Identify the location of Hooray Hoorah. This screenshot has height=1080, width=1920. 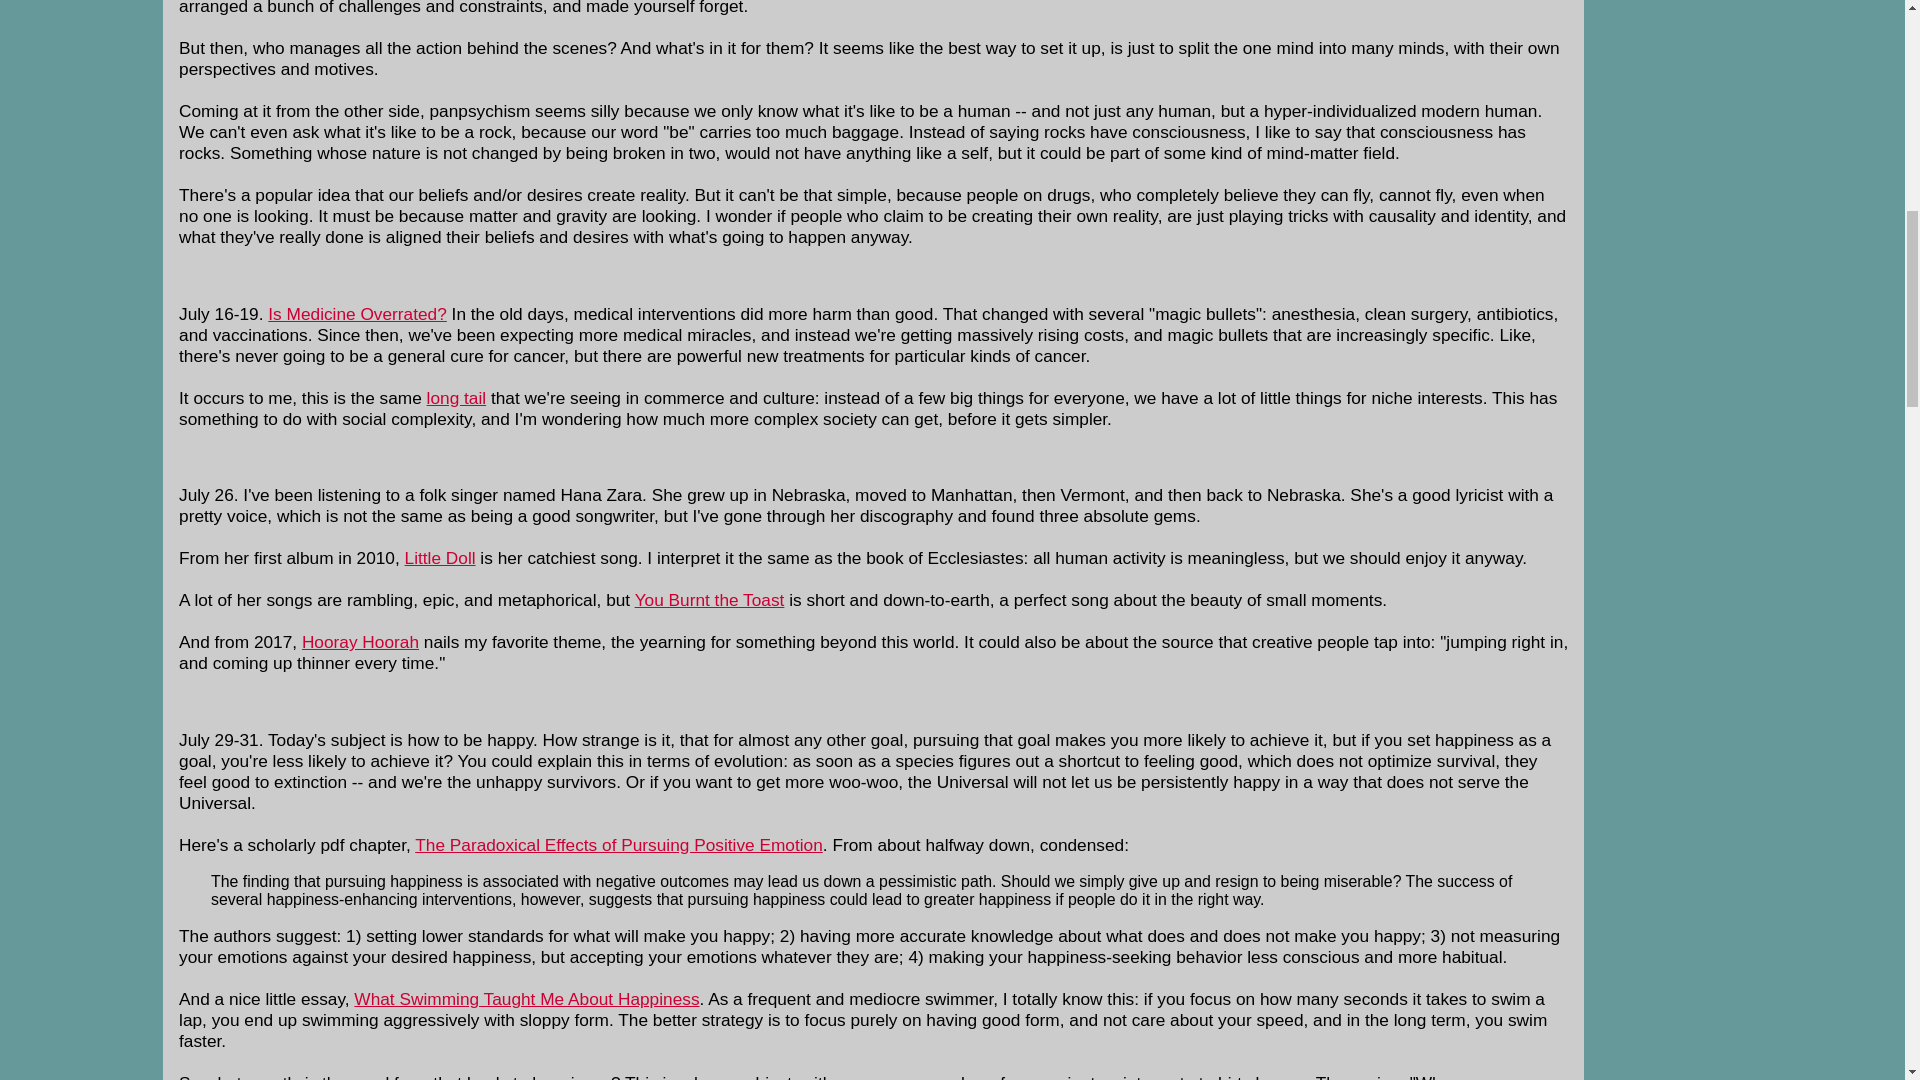
(360, 642).